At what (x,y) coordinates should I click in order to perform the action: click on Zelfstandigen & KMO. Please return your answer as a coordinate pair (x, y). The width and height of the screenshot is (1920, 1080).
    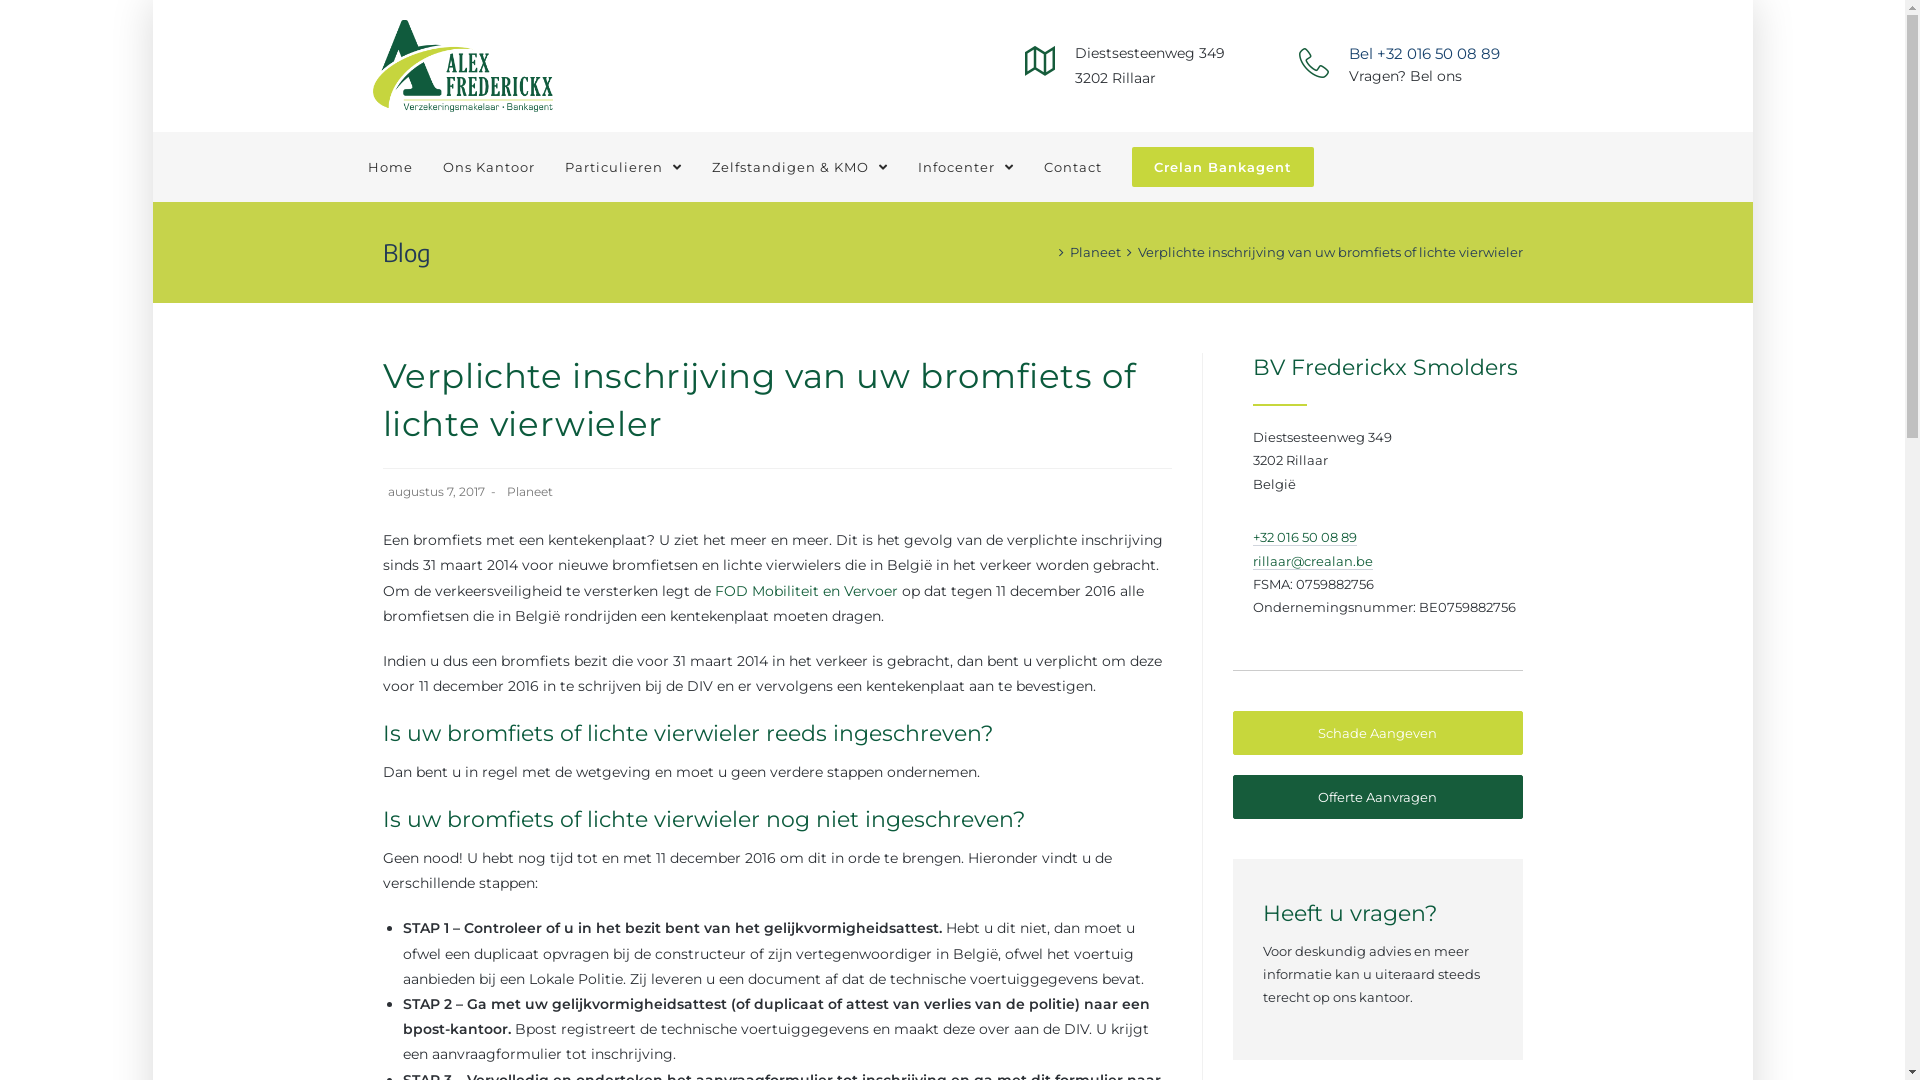
    Looking at the image, I should click on (799, 167).